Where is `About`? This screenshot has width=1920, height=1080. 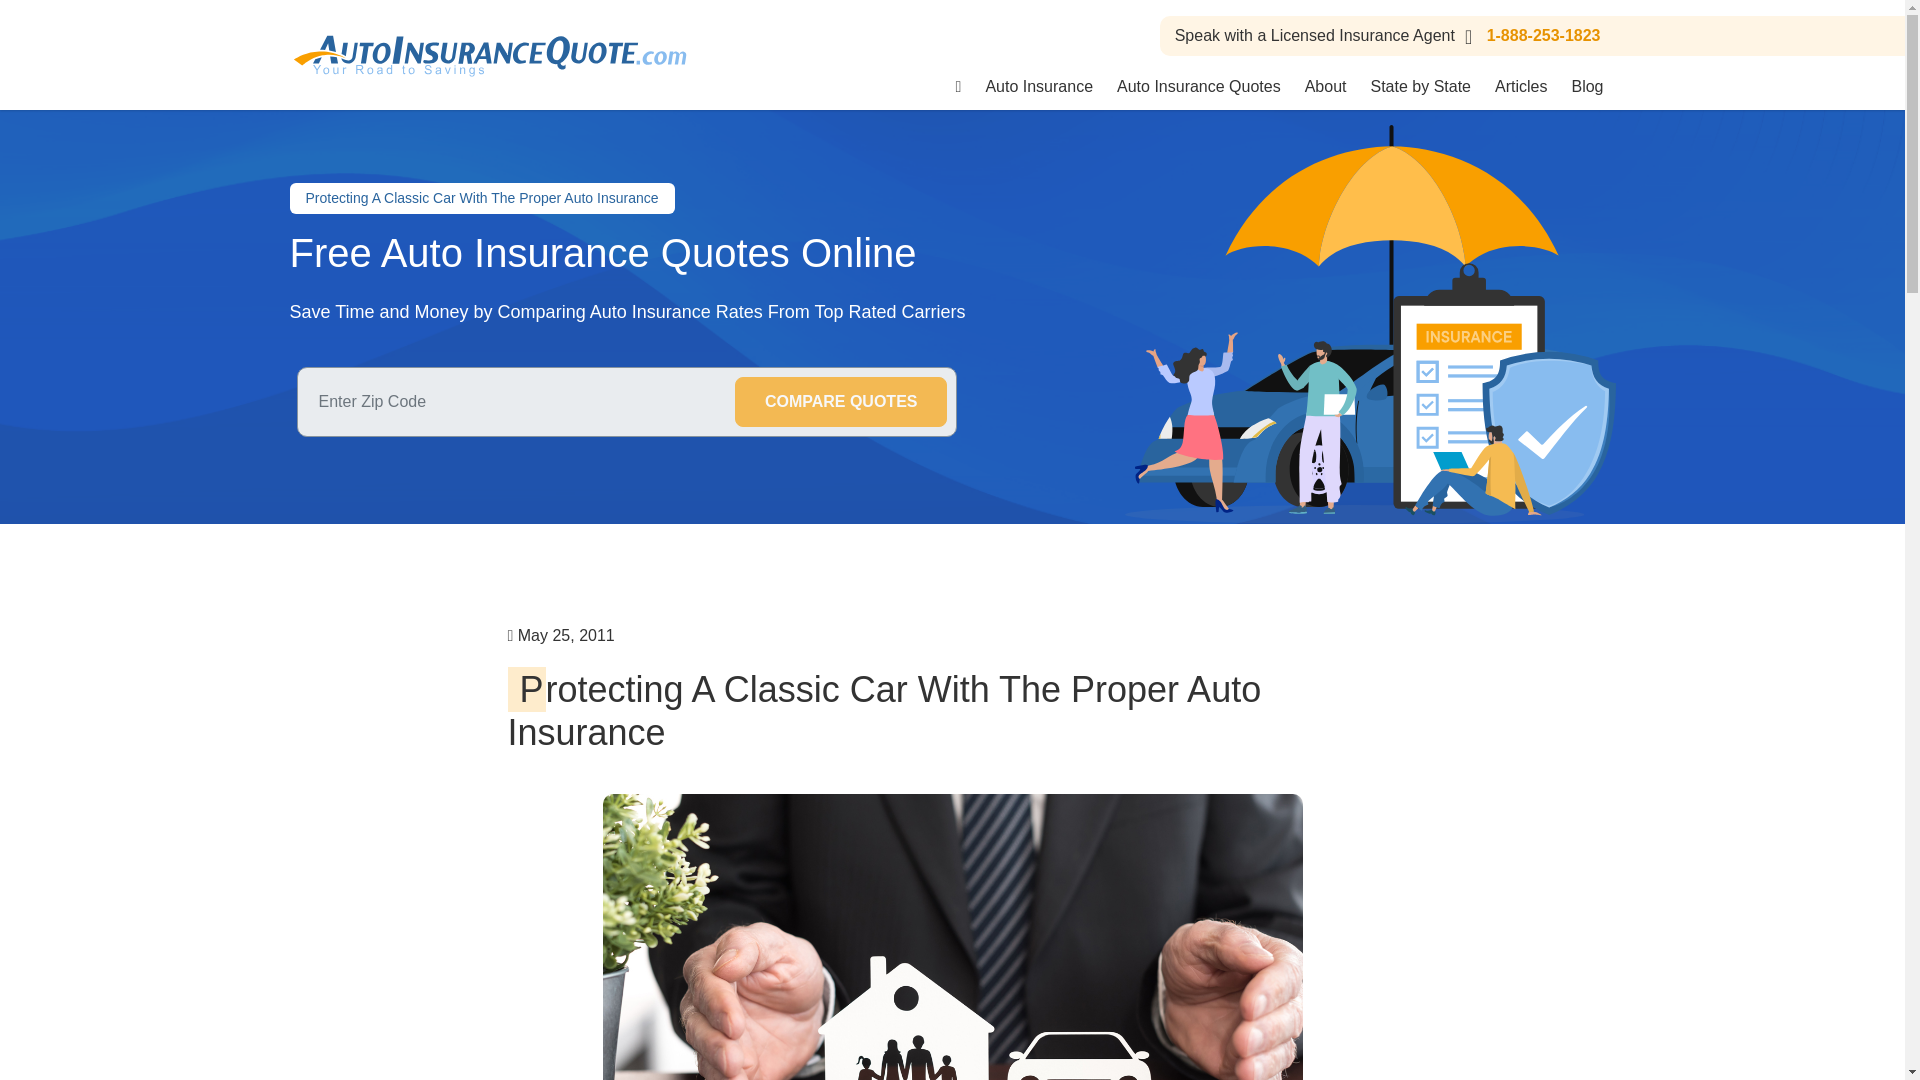
About is located at coordinates (1326, 86).